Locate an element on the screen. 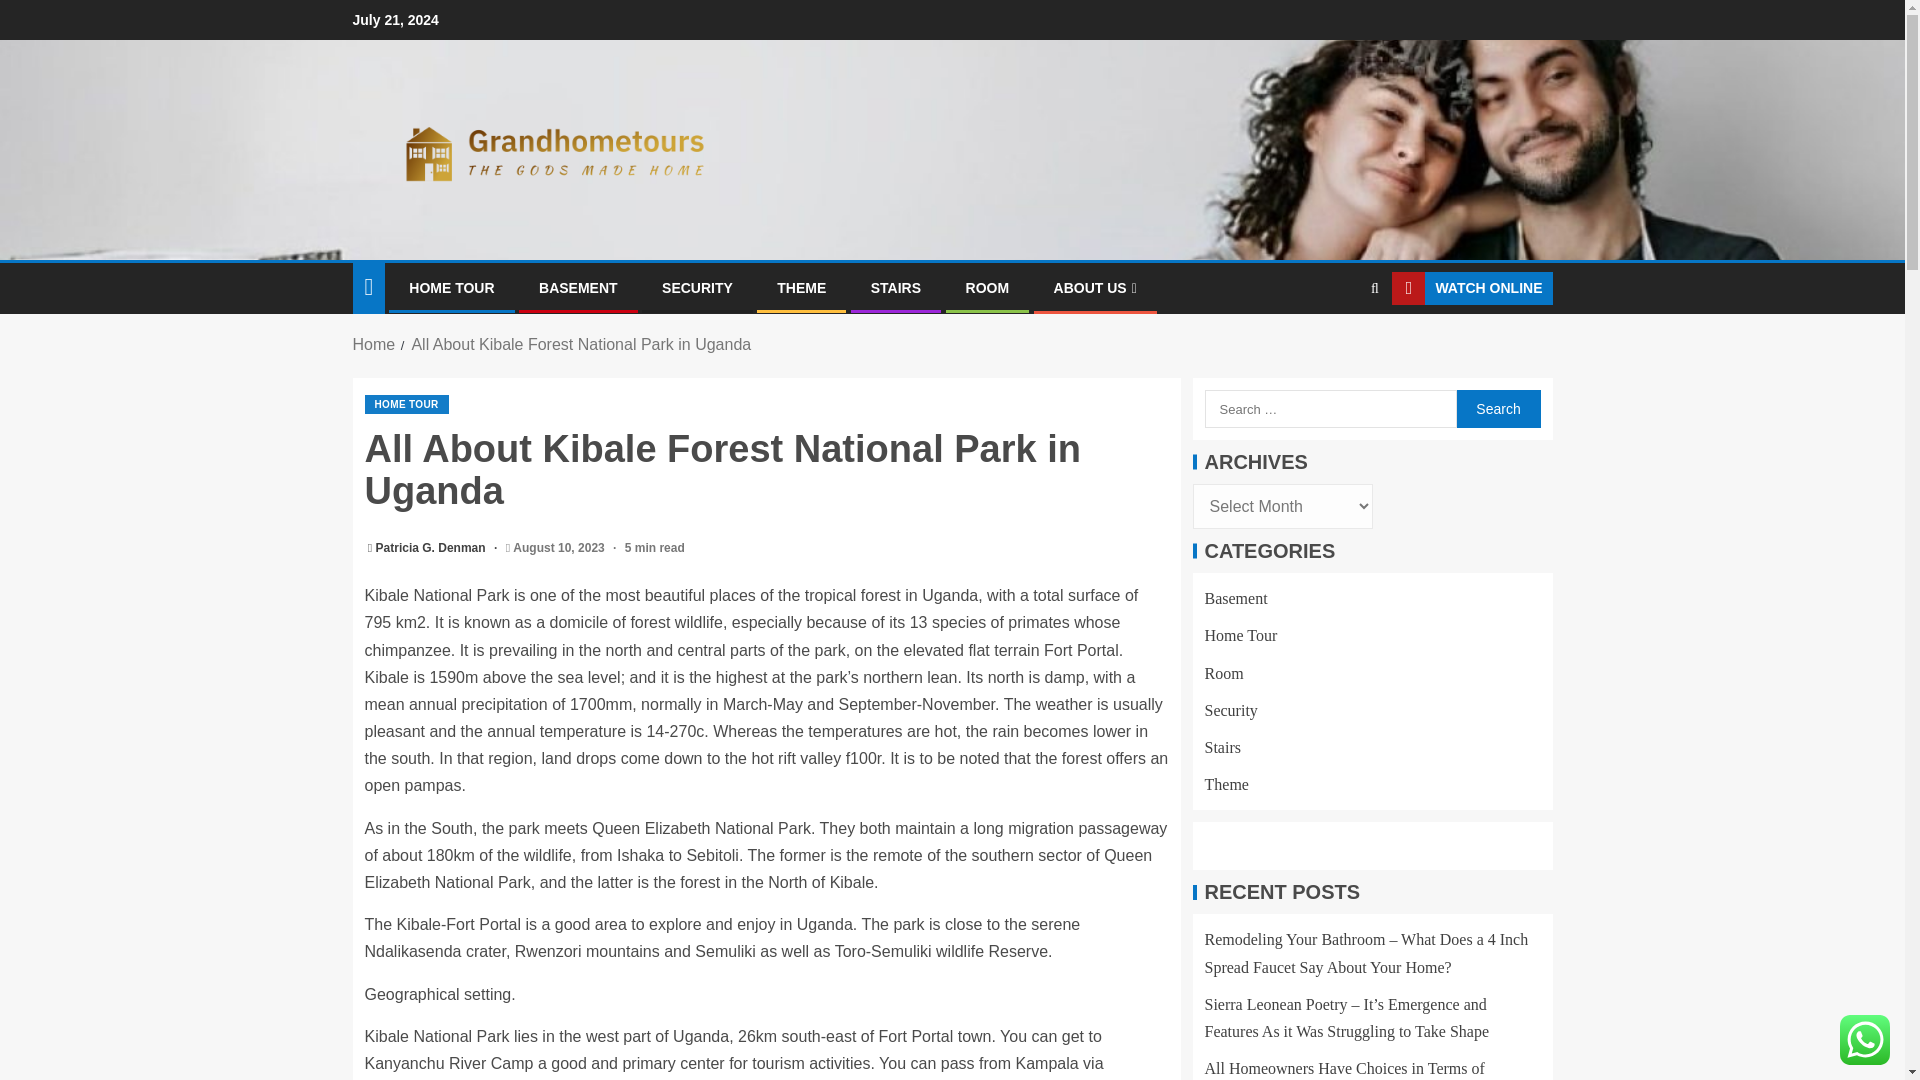 The height and width of the screenshot is (1080, 1920). Home is located at coordinates (373, 344).